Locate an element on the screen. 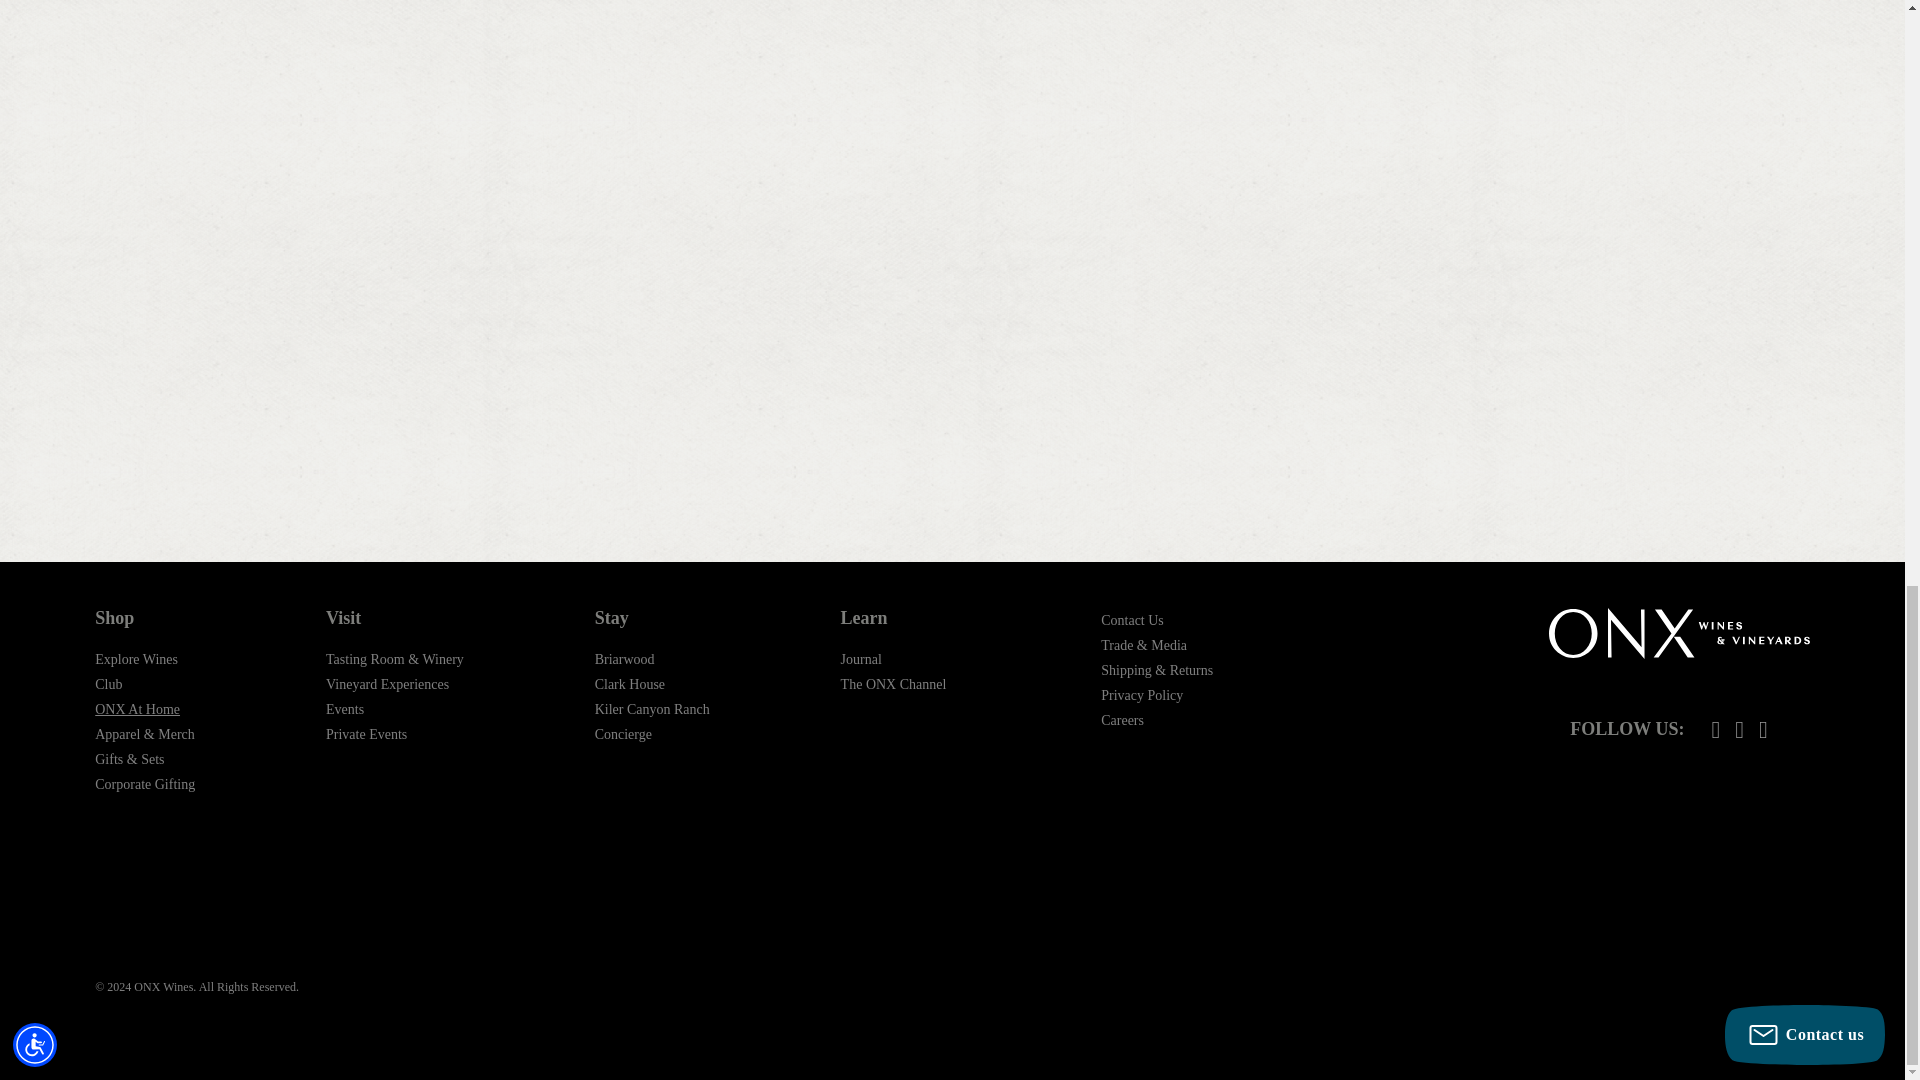  Visit is located at coordinates (395, 618).